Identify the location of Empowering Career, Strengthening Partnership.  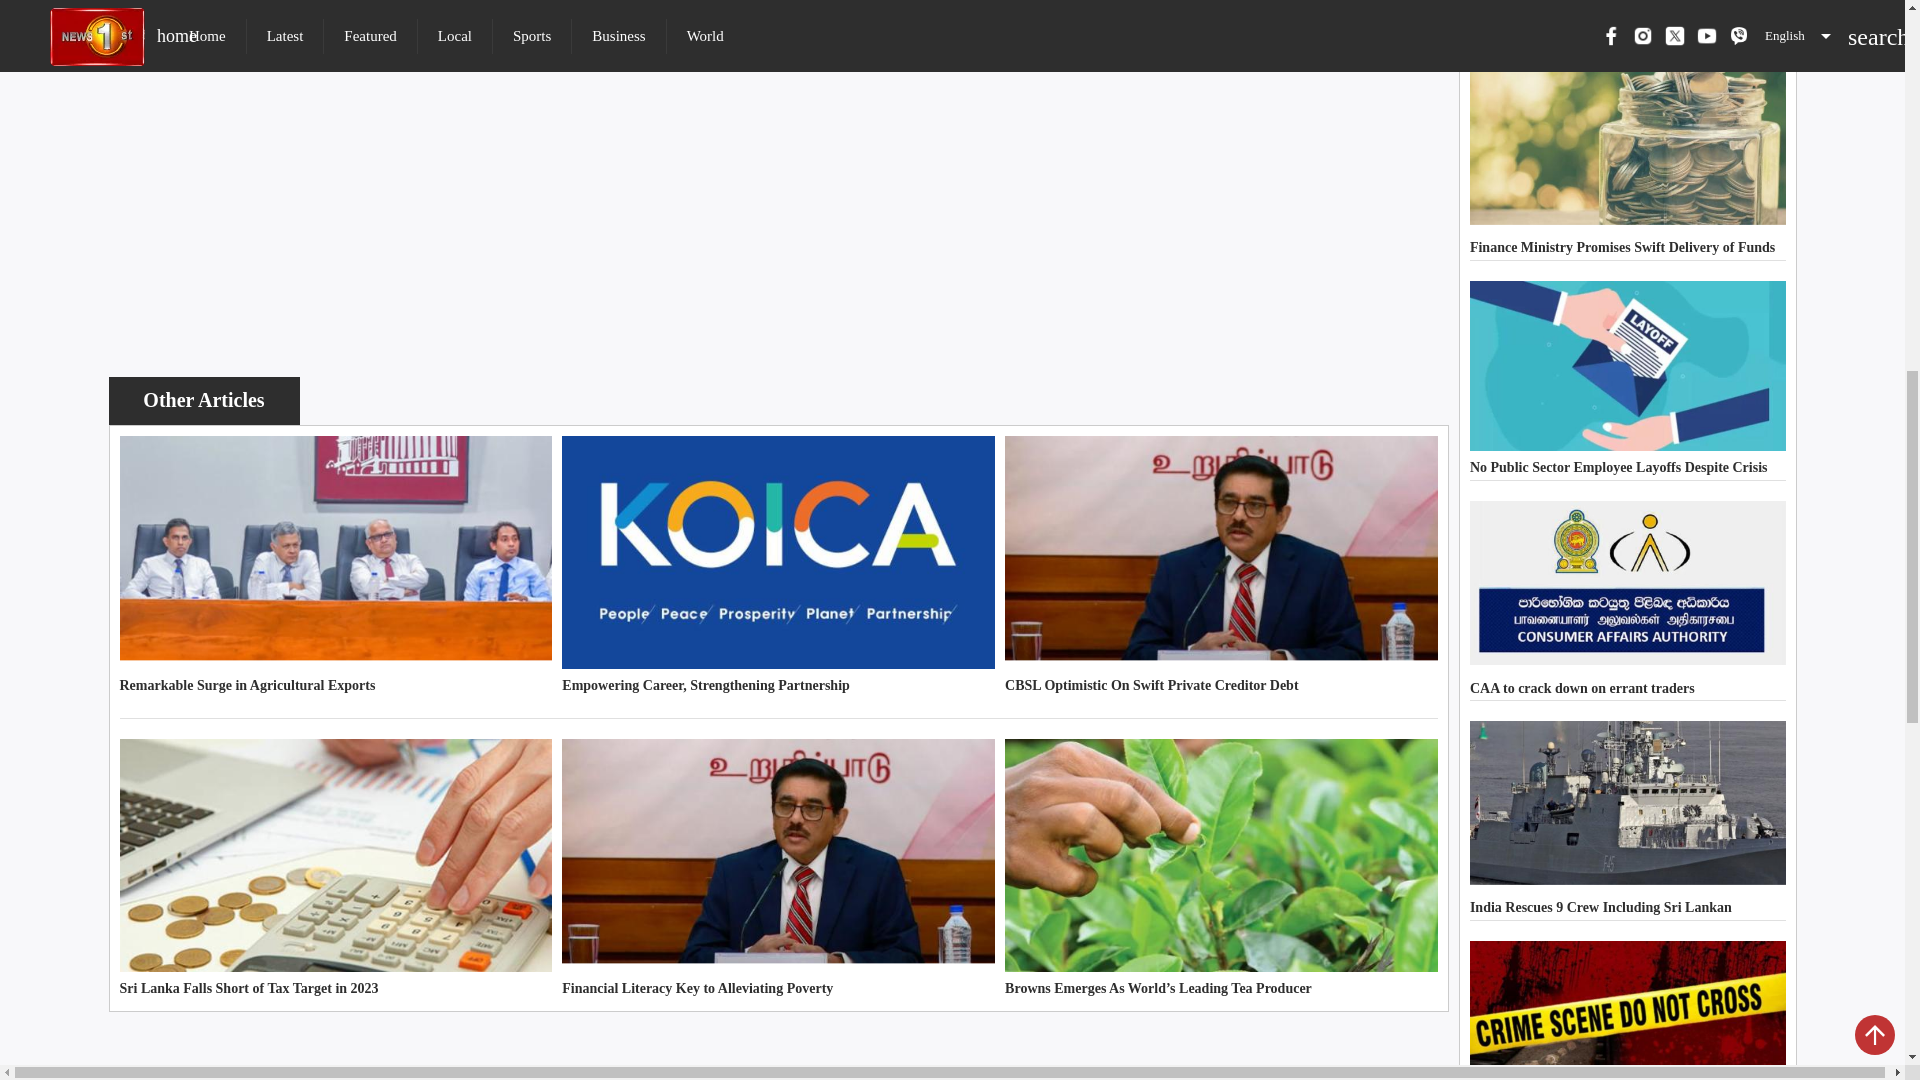
(778, 566).